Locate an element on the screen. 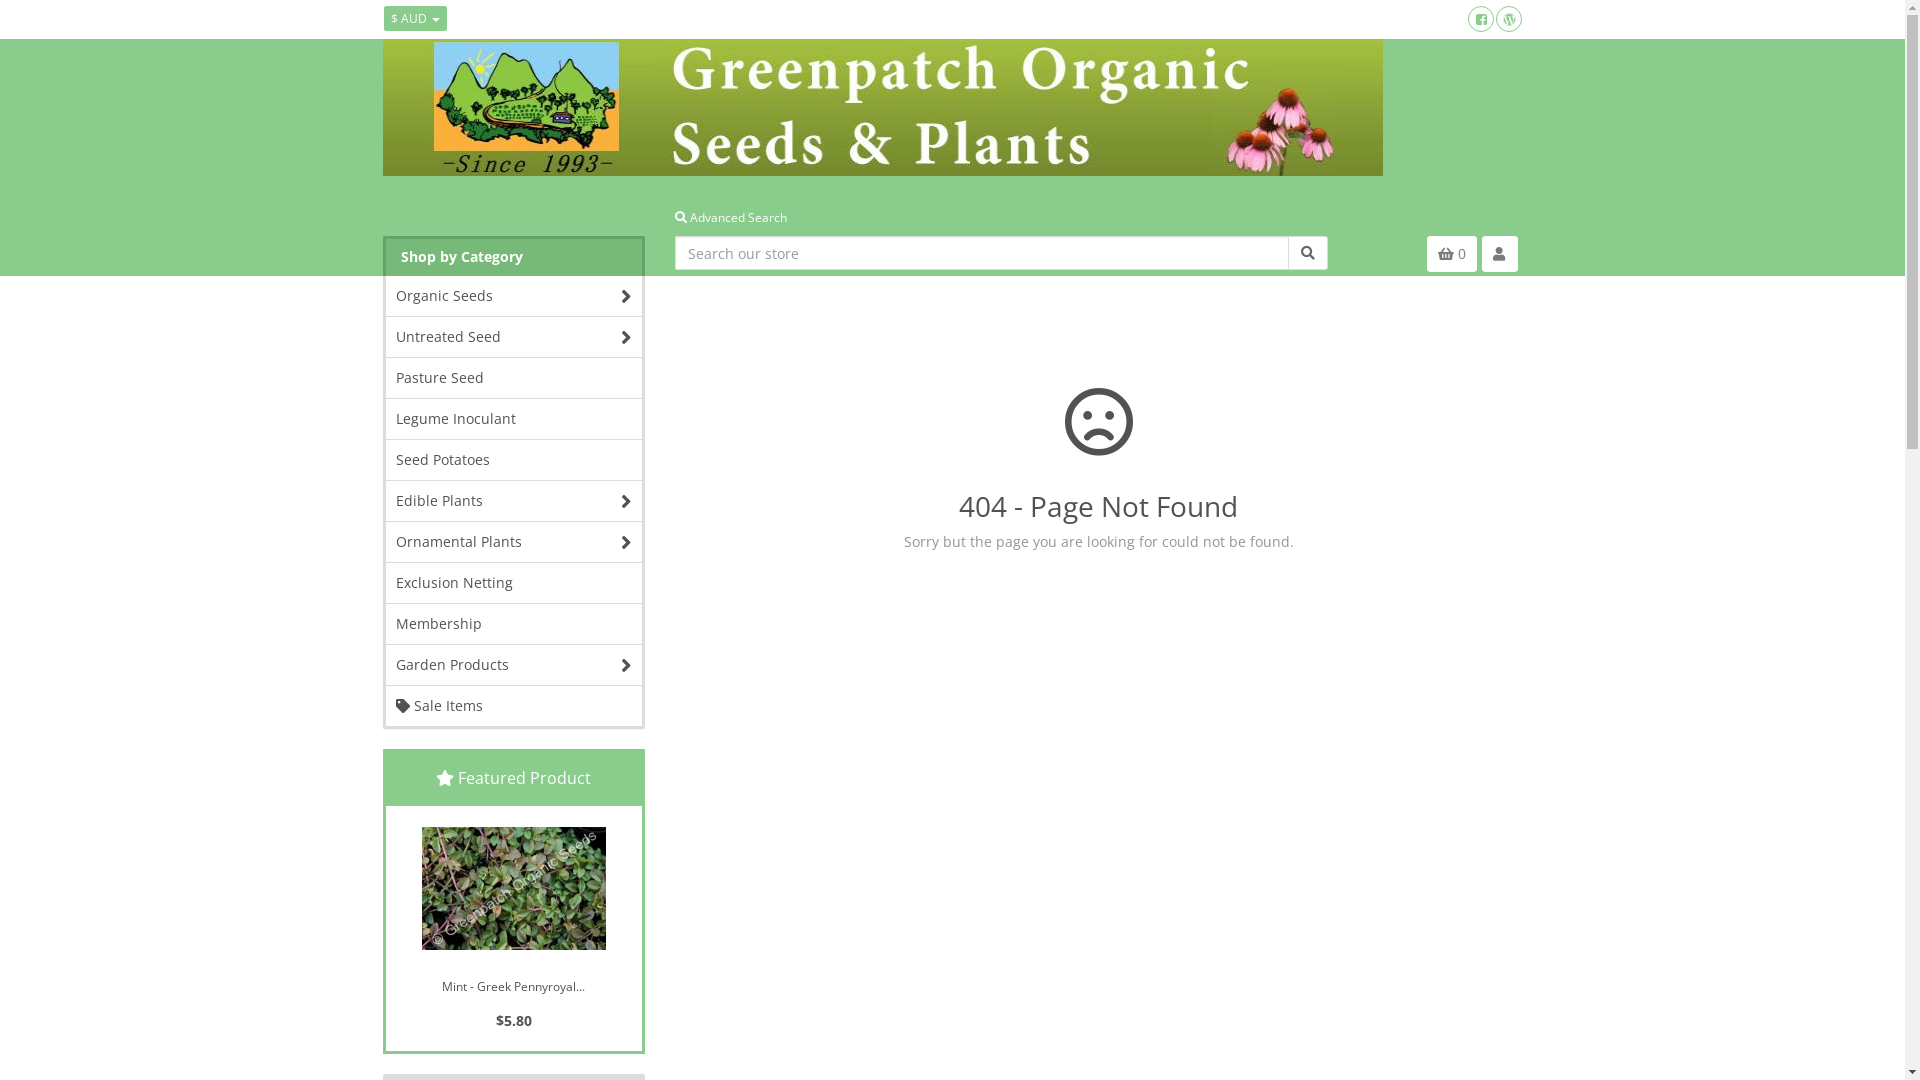  Untreated Seed is located at coordinates (514, 337).